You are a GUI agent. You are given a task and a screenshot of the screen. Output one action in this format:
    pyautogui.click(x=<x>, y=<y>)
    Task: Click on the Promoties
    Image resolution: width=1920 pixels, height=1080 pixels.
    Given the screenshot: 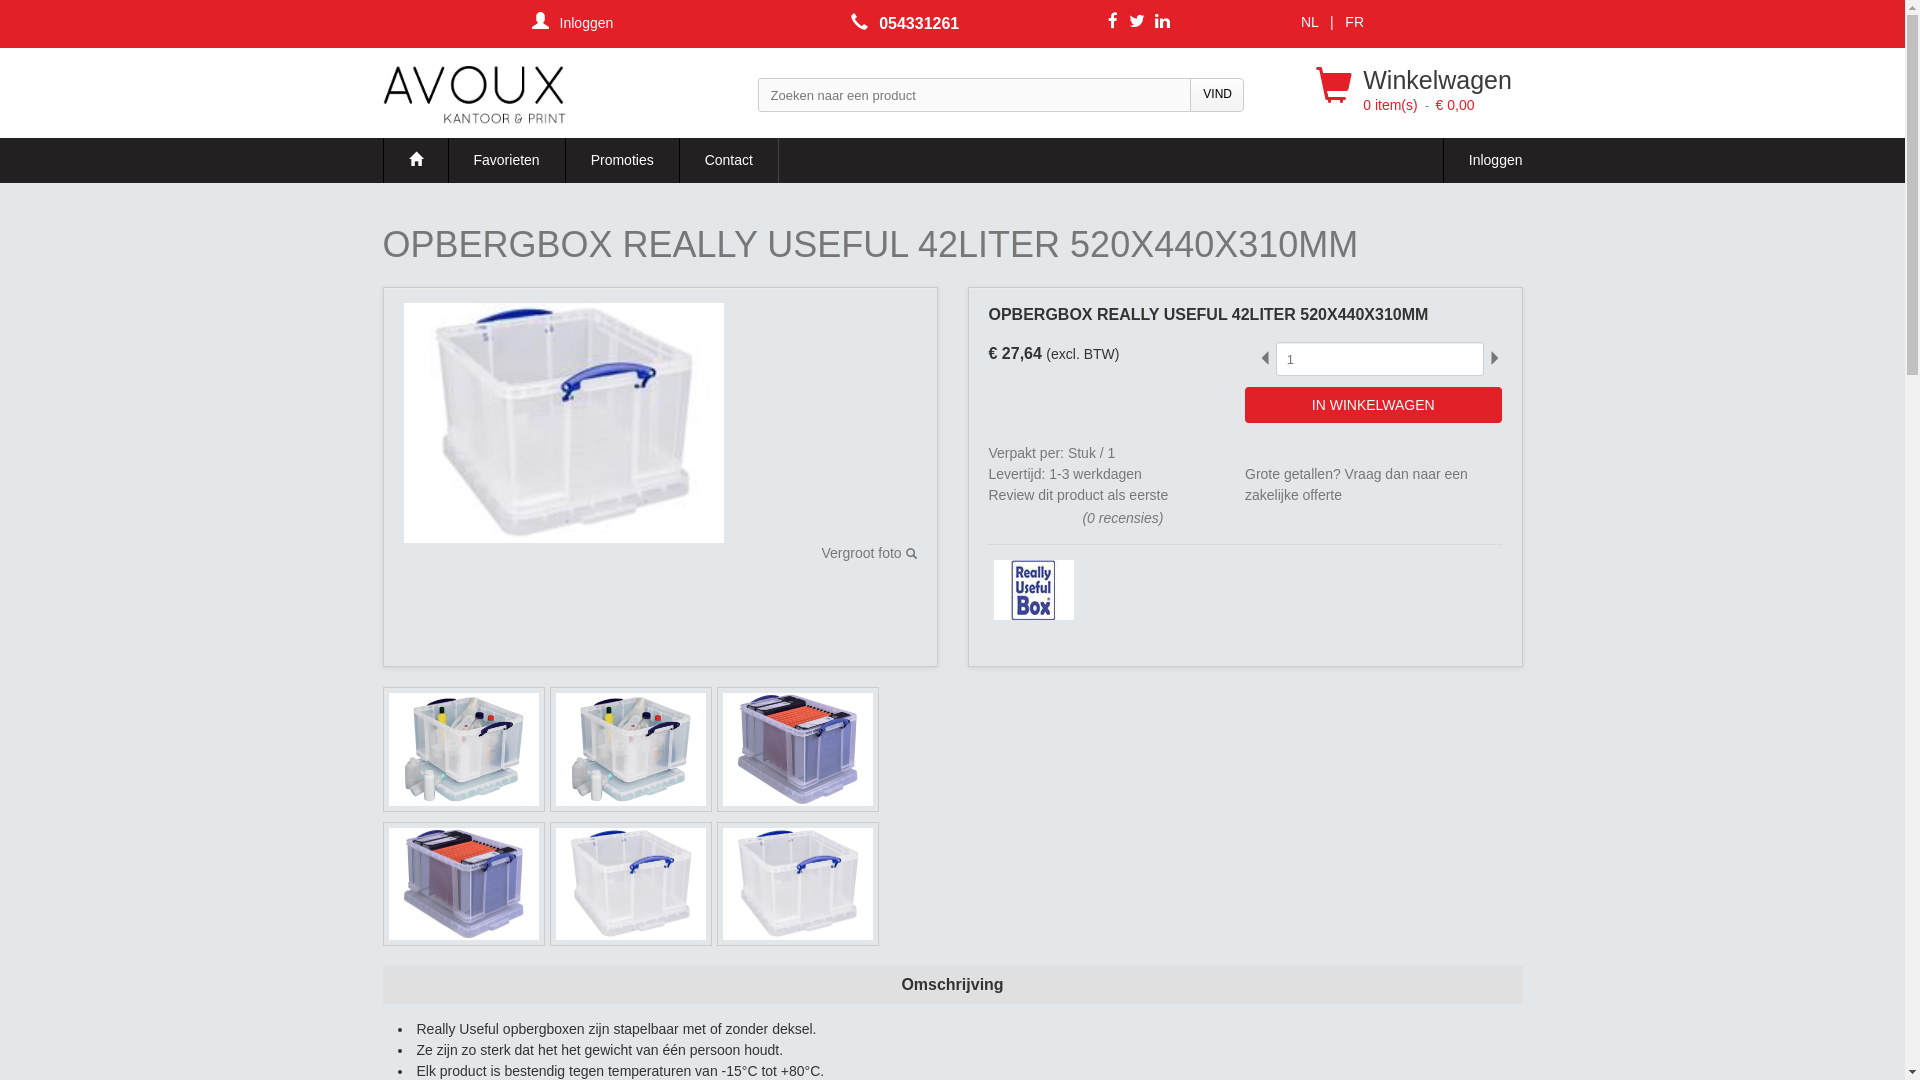 What is the action you would take?
    pyautogui.click(x=622, y=160)
    